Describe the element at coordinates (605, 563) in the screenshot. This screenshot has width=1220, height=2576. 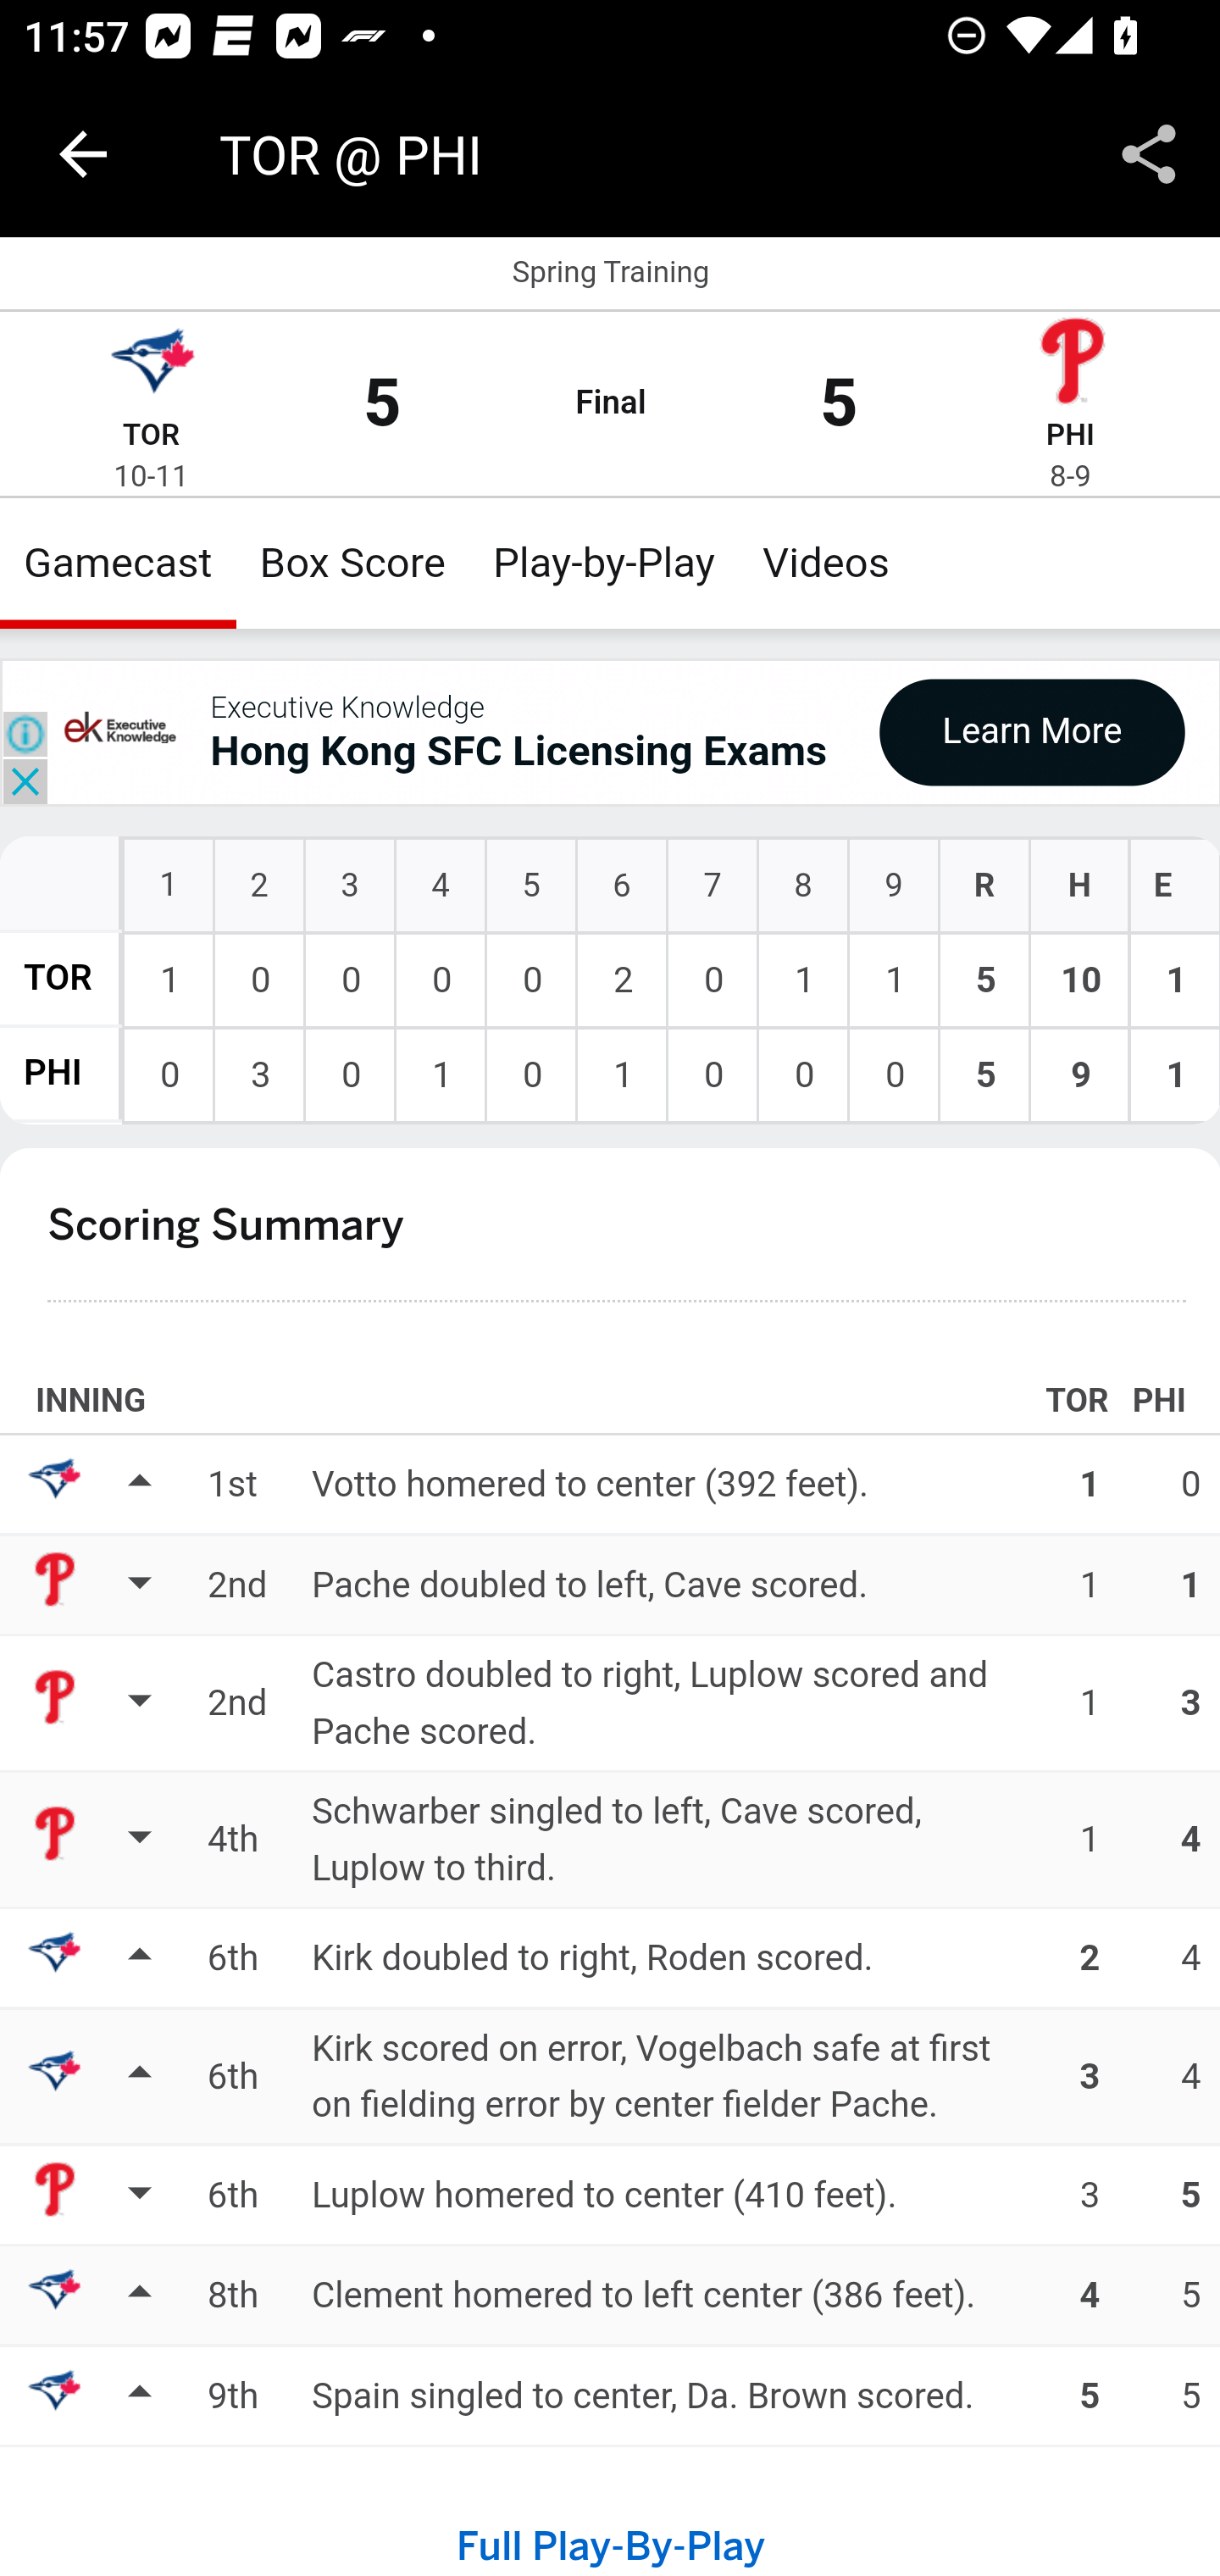
I see `Play-by-Play` at that location.